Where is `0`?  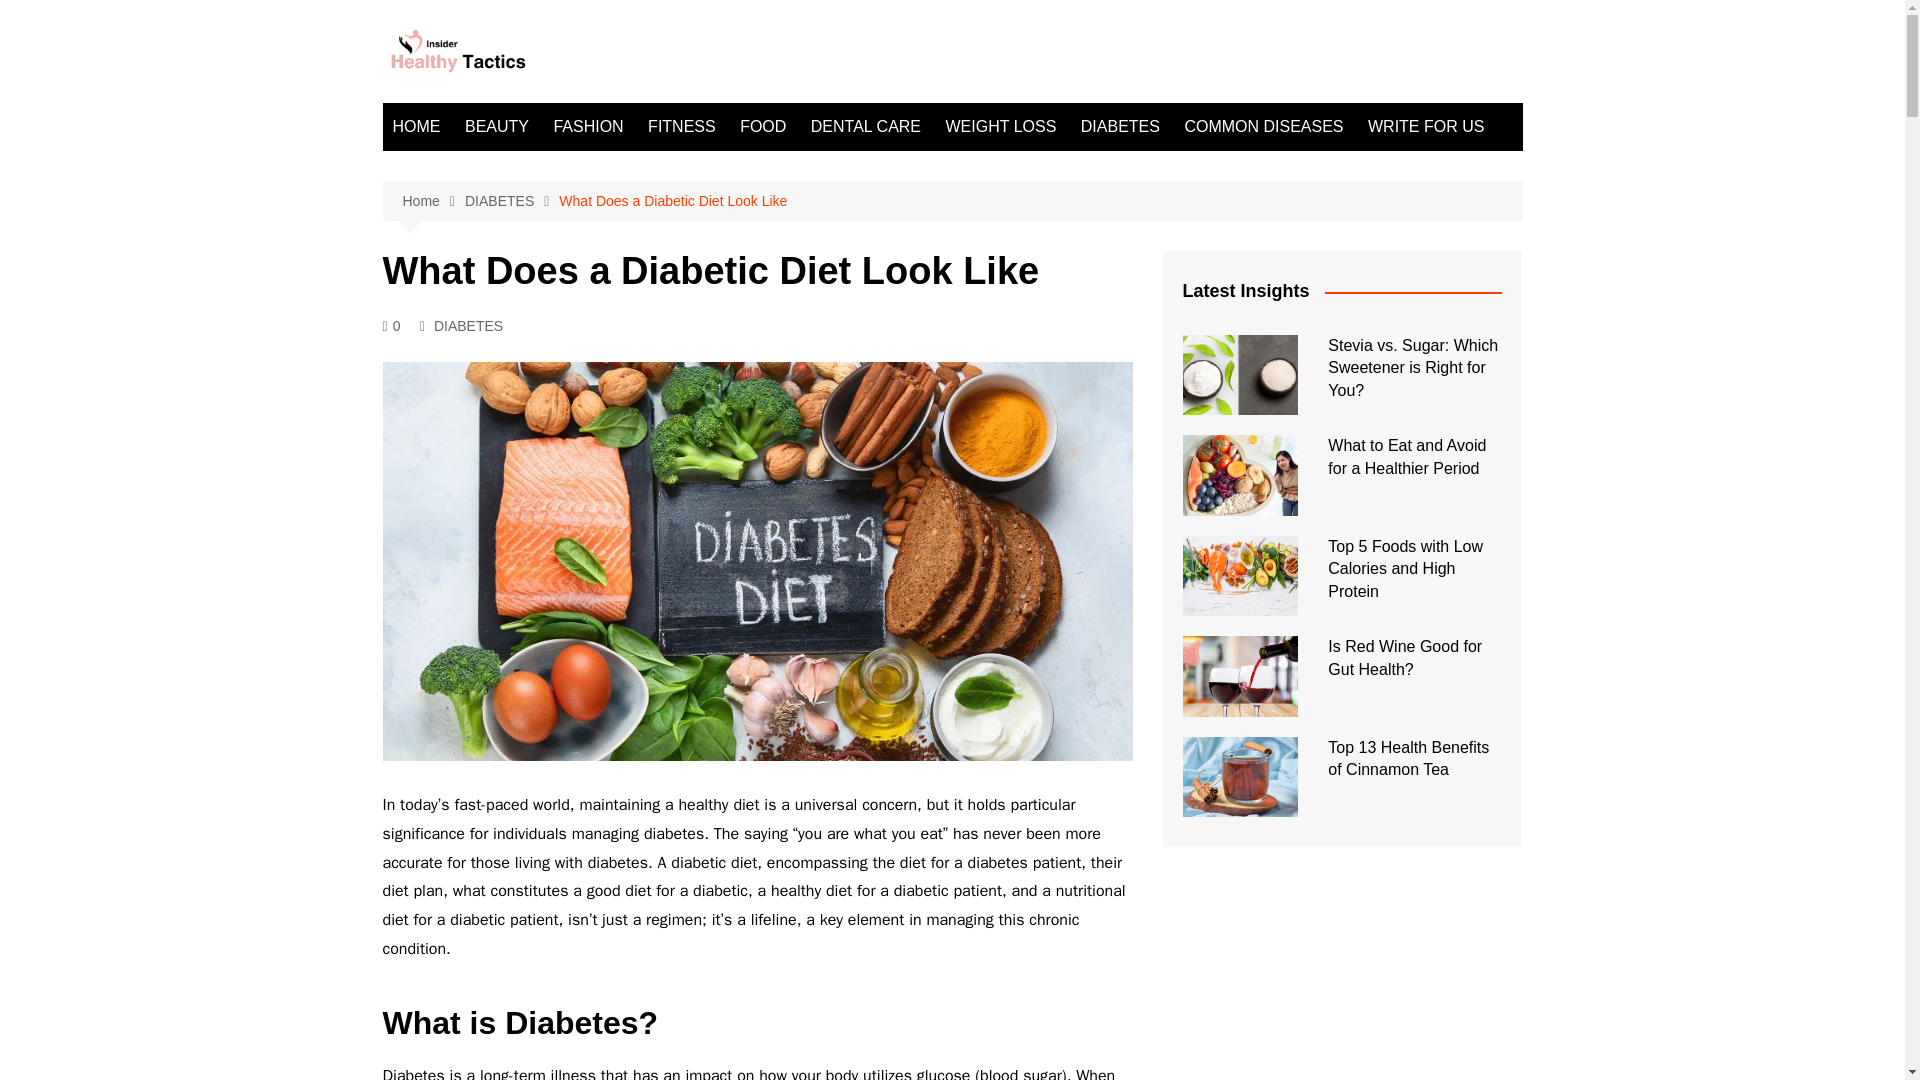 0 is located at coordinates (390, 326).